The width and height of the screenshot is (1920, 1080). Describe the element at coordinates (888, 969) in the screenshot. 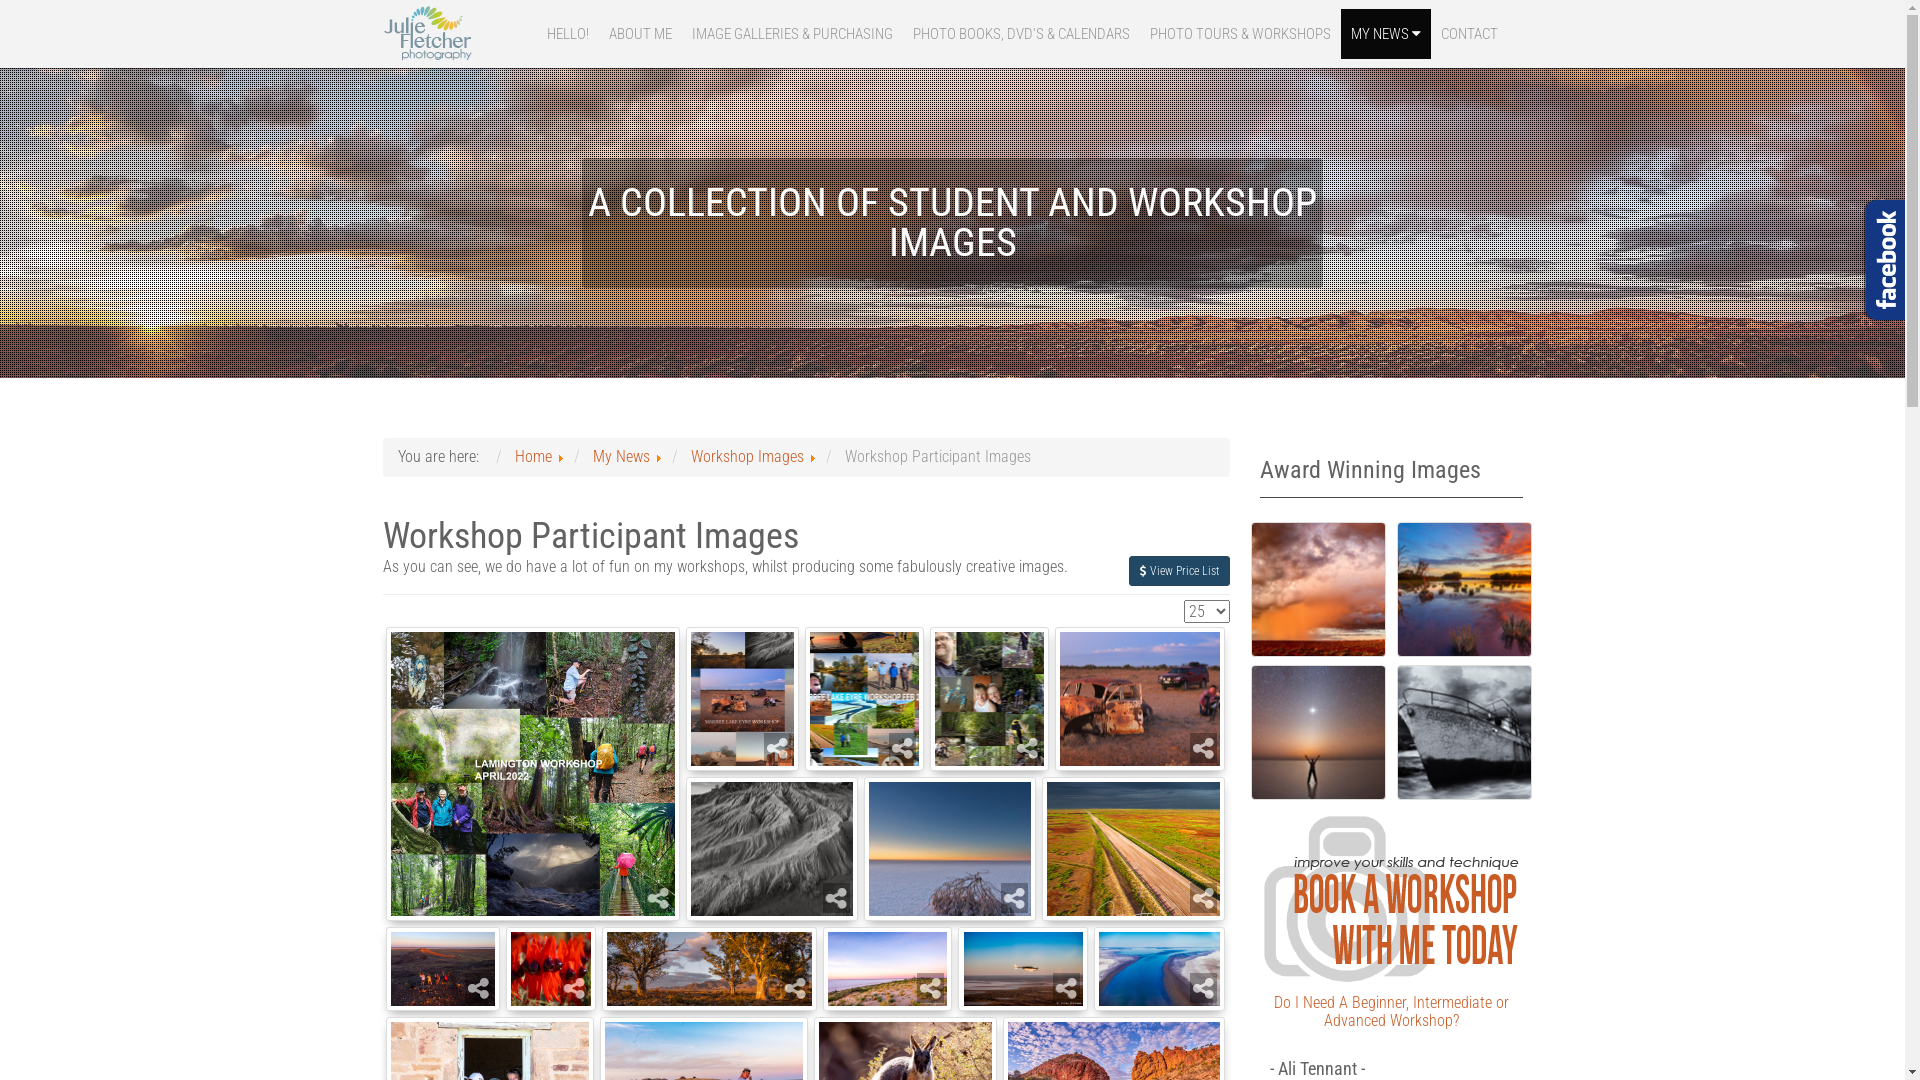

I see `Lake Eyre Photo Tour April 2016` at that location.